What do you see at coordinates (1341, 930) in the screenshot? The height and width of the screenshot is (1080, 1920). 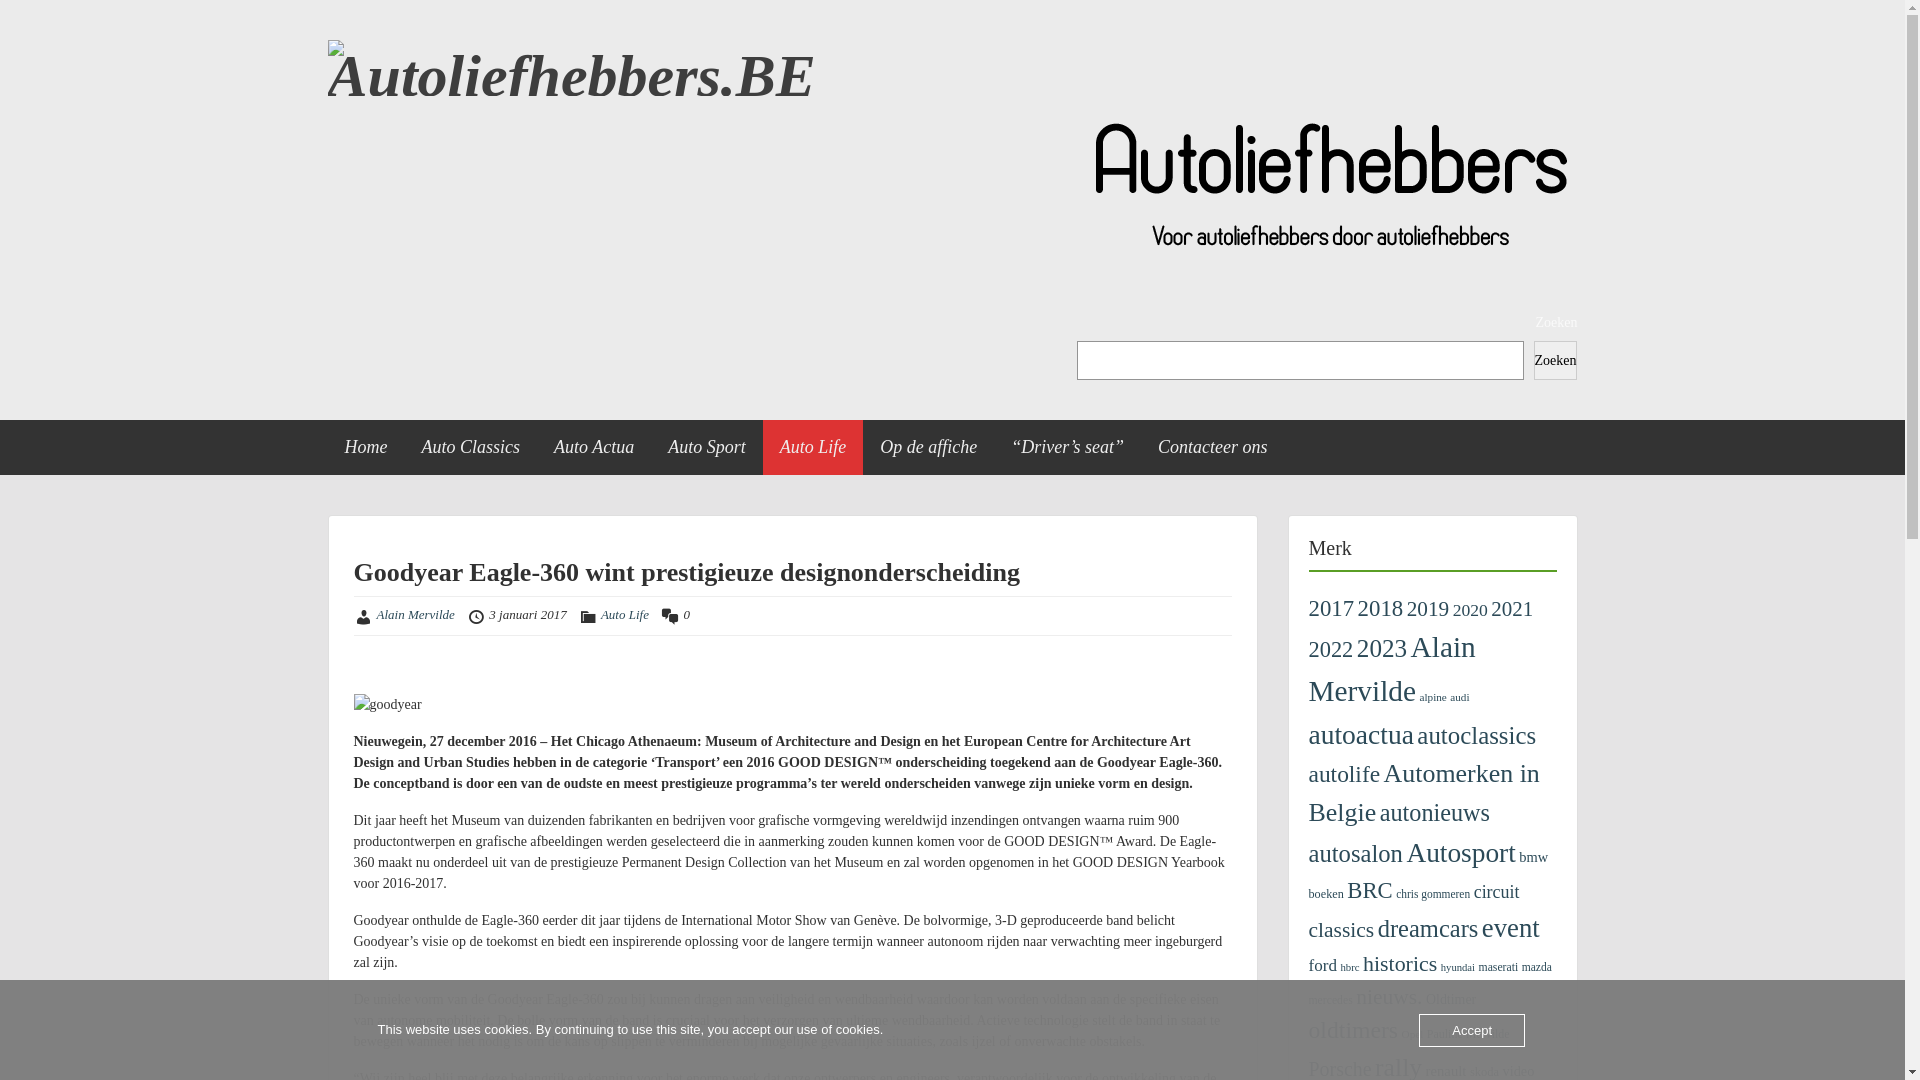 I see `classics` at bounding box center [1341, 930].